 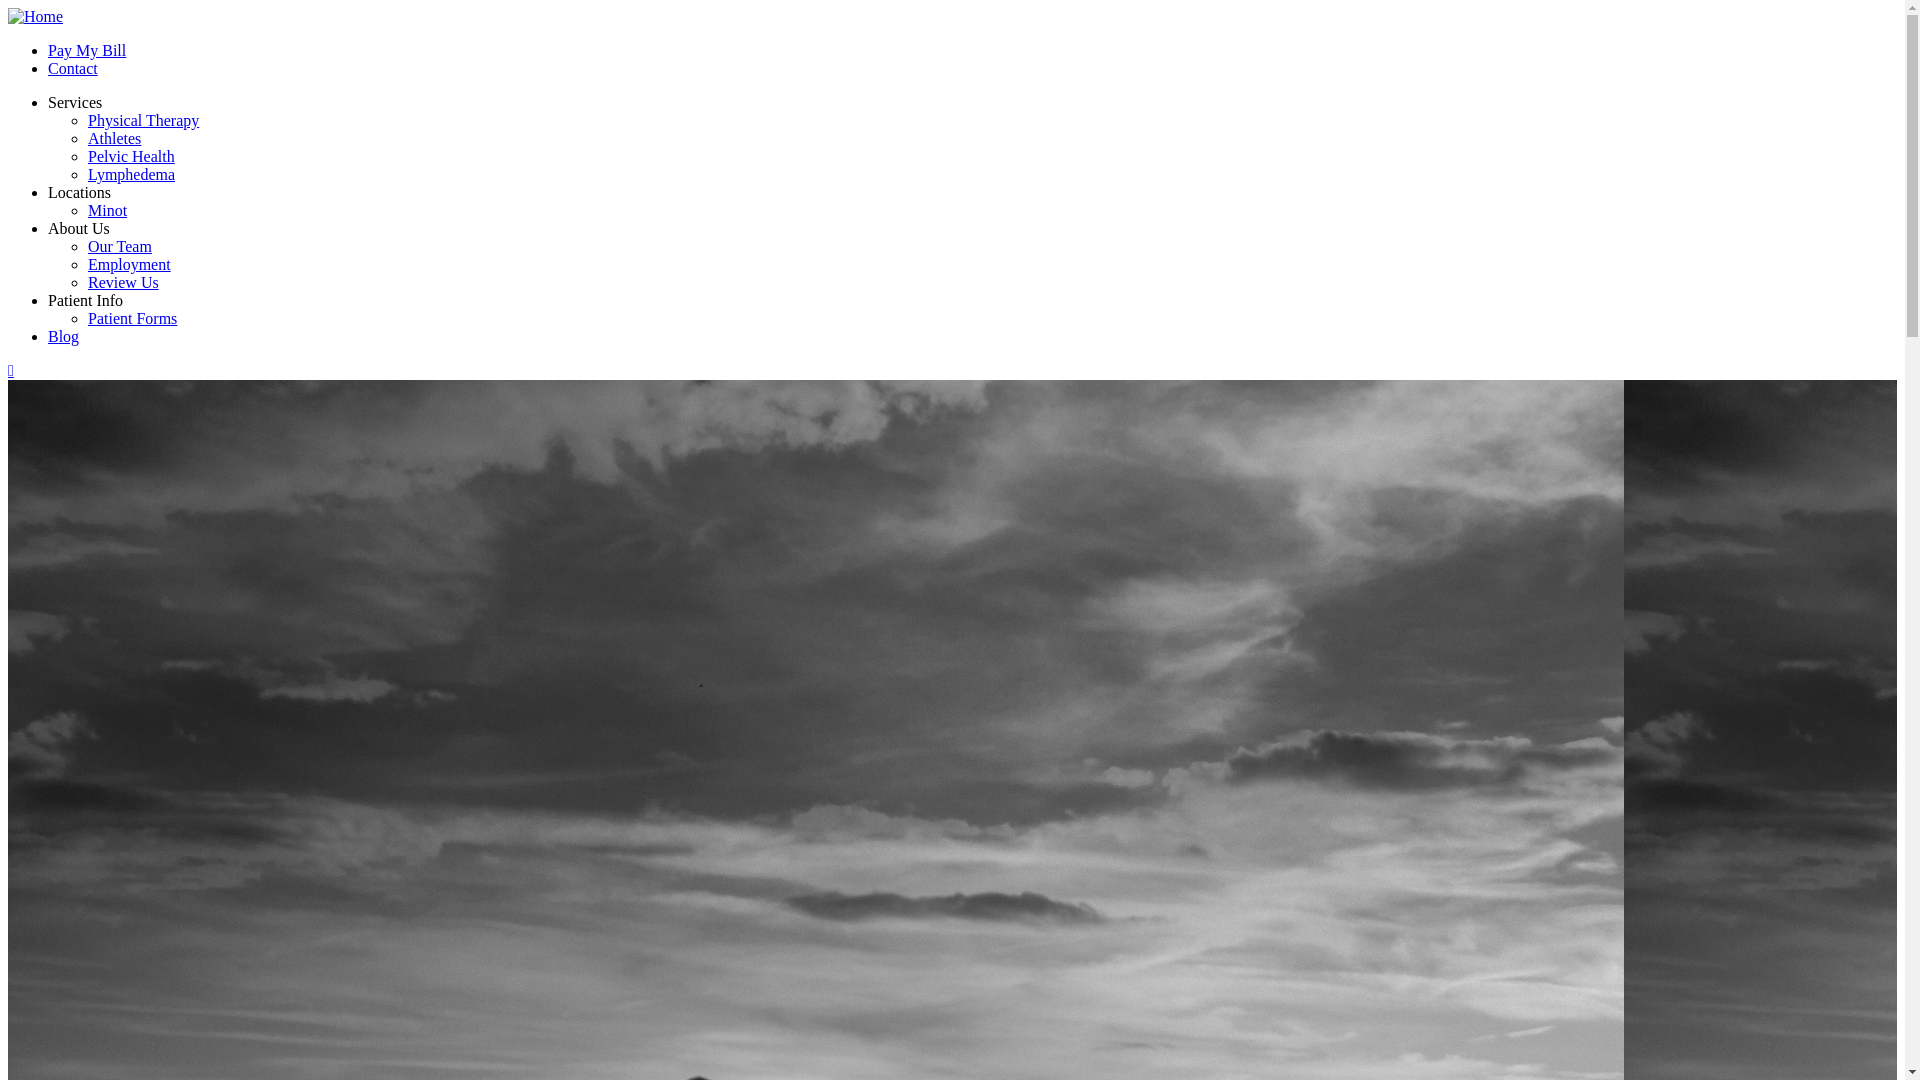 What do you see at coordinates (120, 246) in the screenshot?
I see `Our Team` at bounding box center [120, 246].